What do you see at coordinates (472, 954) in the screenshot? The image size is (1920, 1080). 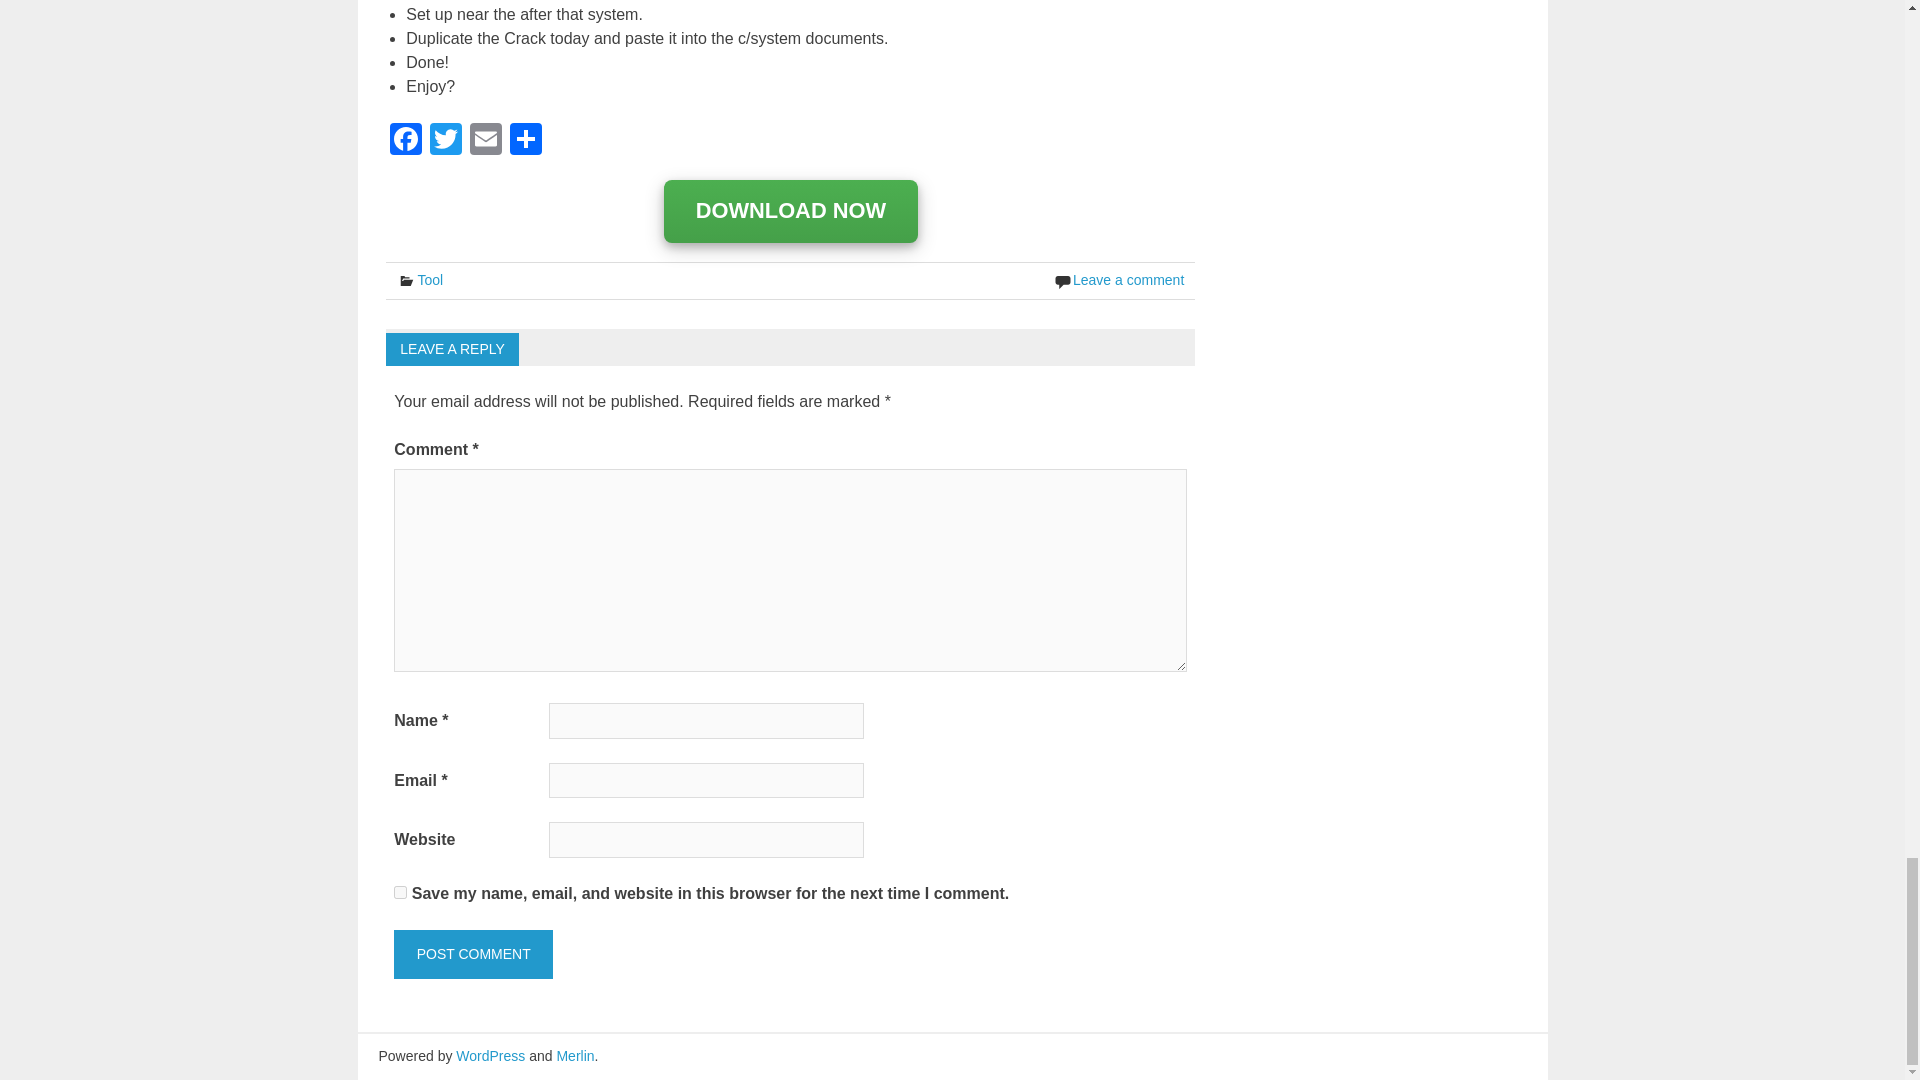 I see `Post Comment` at bounding box center [472, 954].